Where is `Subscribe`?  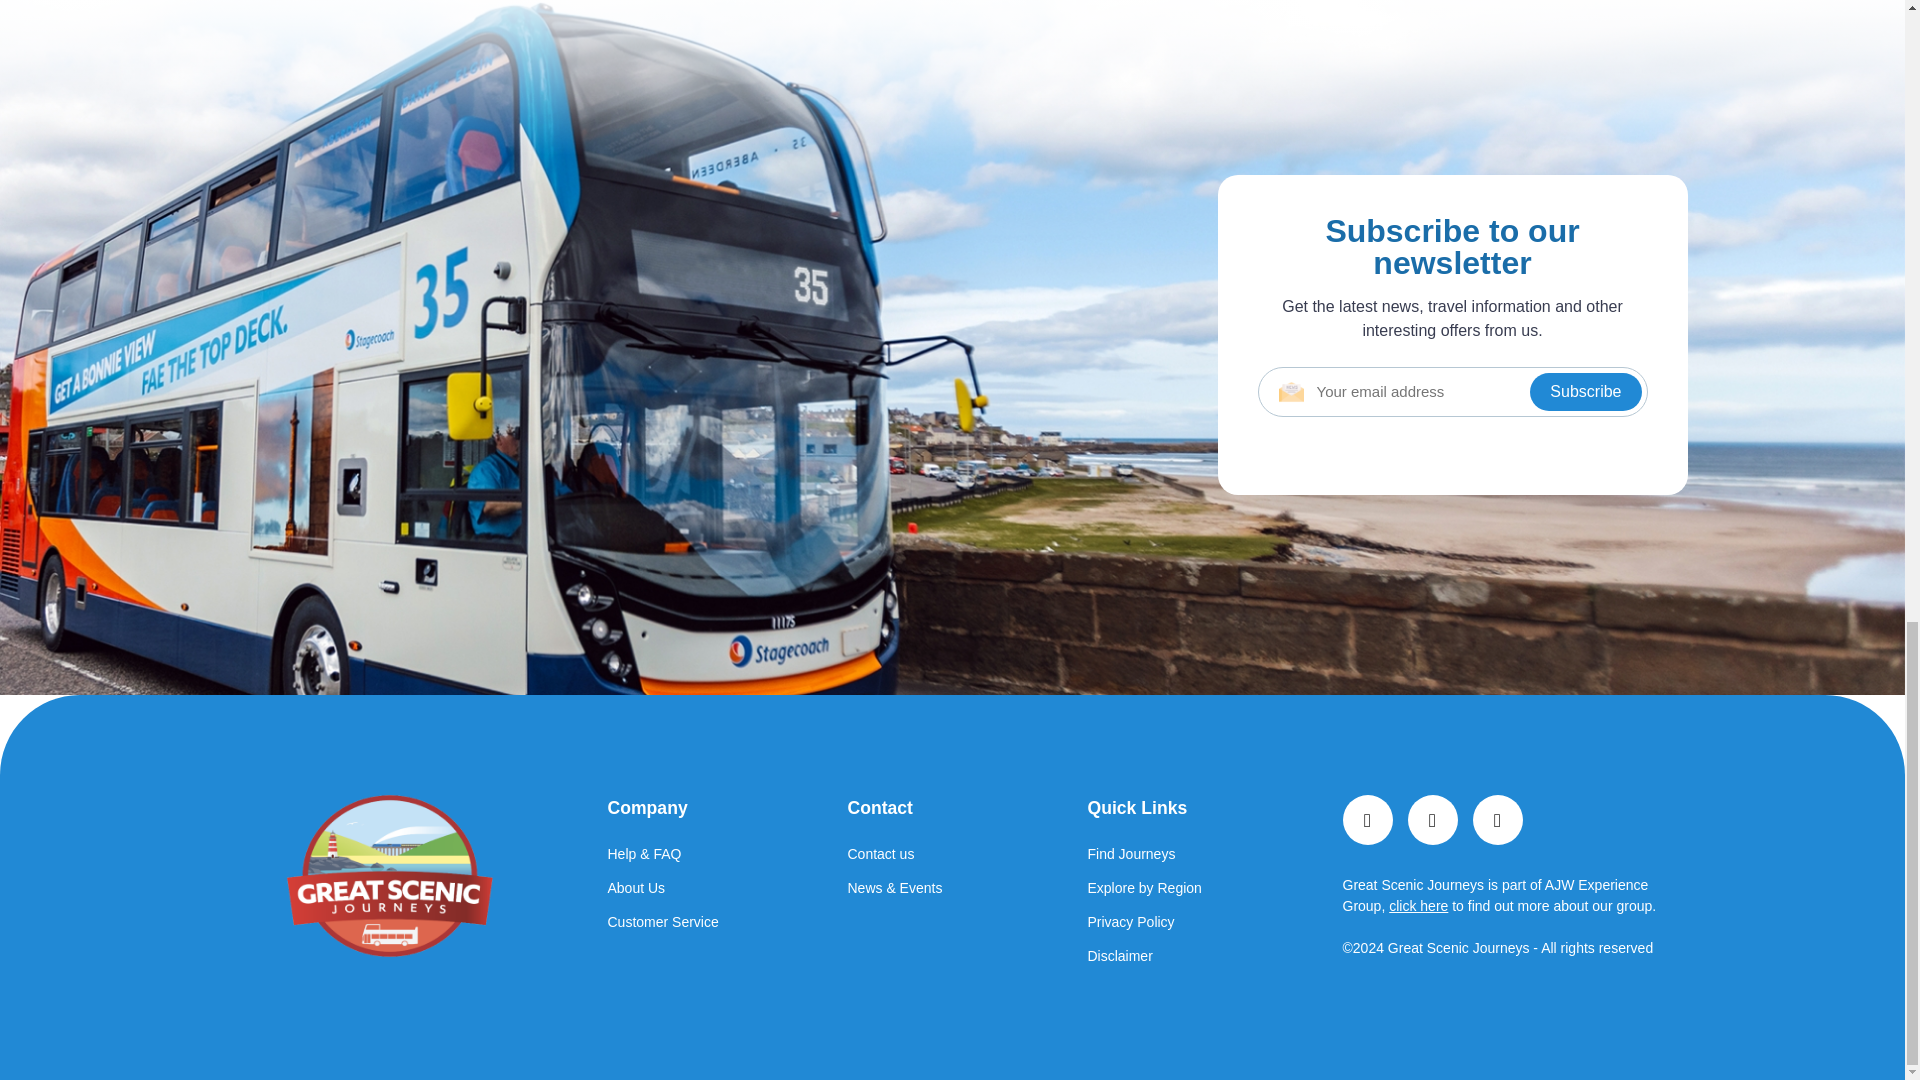
Subscribe is located at coordinates (1586, 392).